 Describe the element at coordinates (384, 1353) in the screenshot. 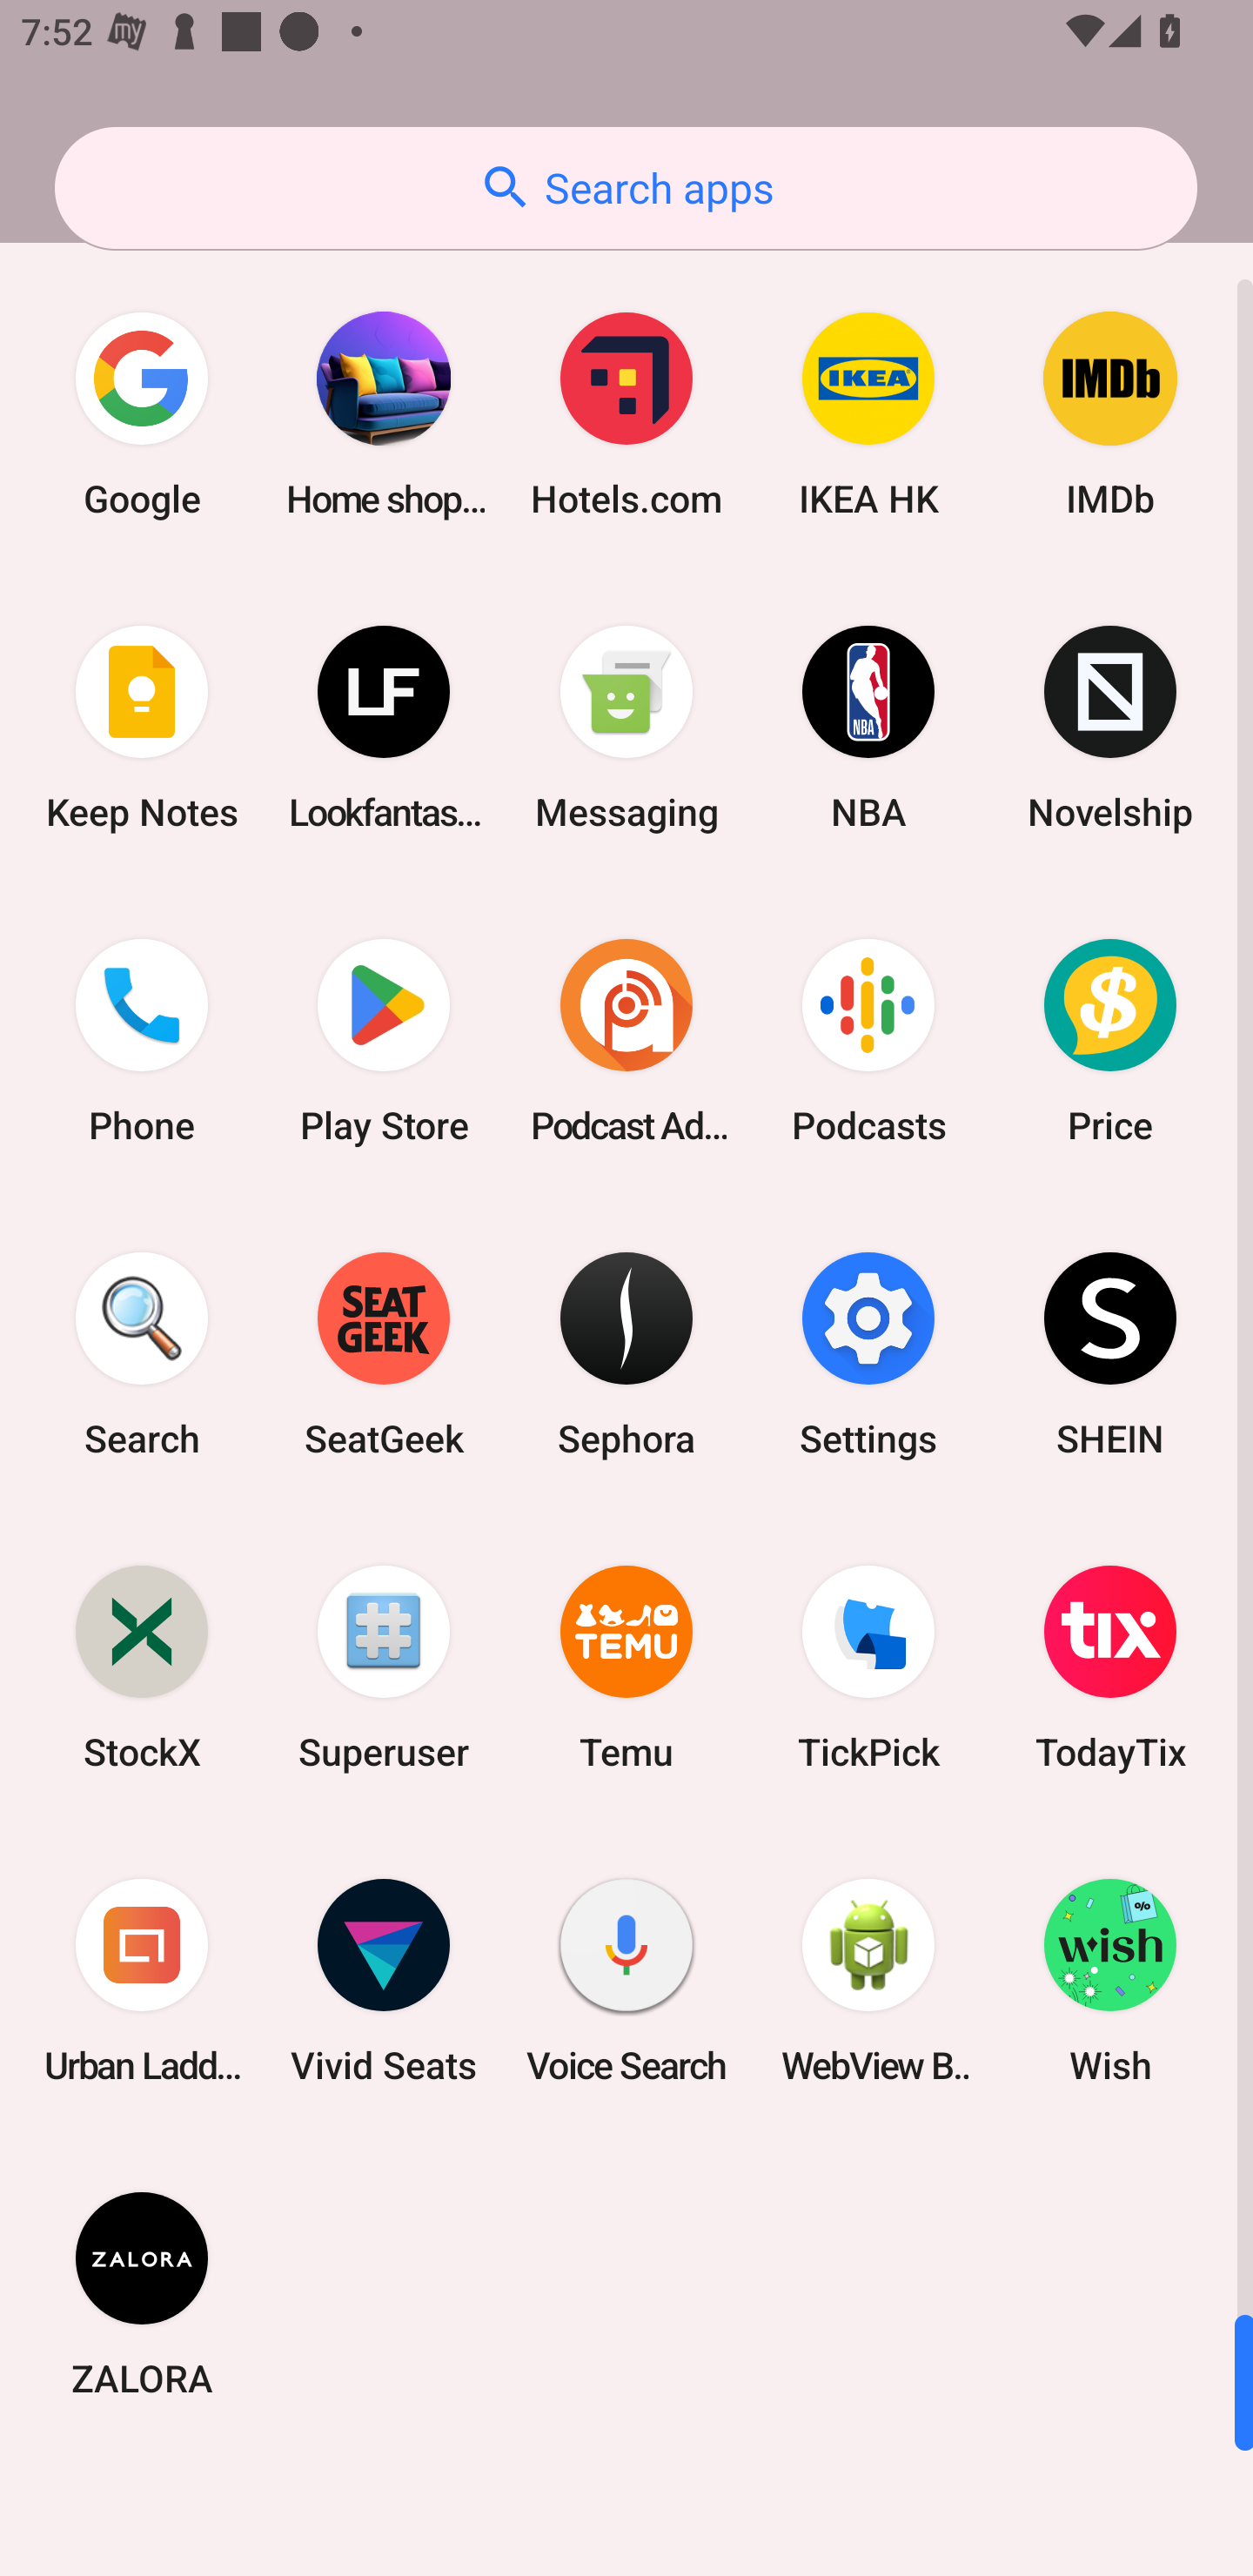

I see `SeatGeek` at that location.